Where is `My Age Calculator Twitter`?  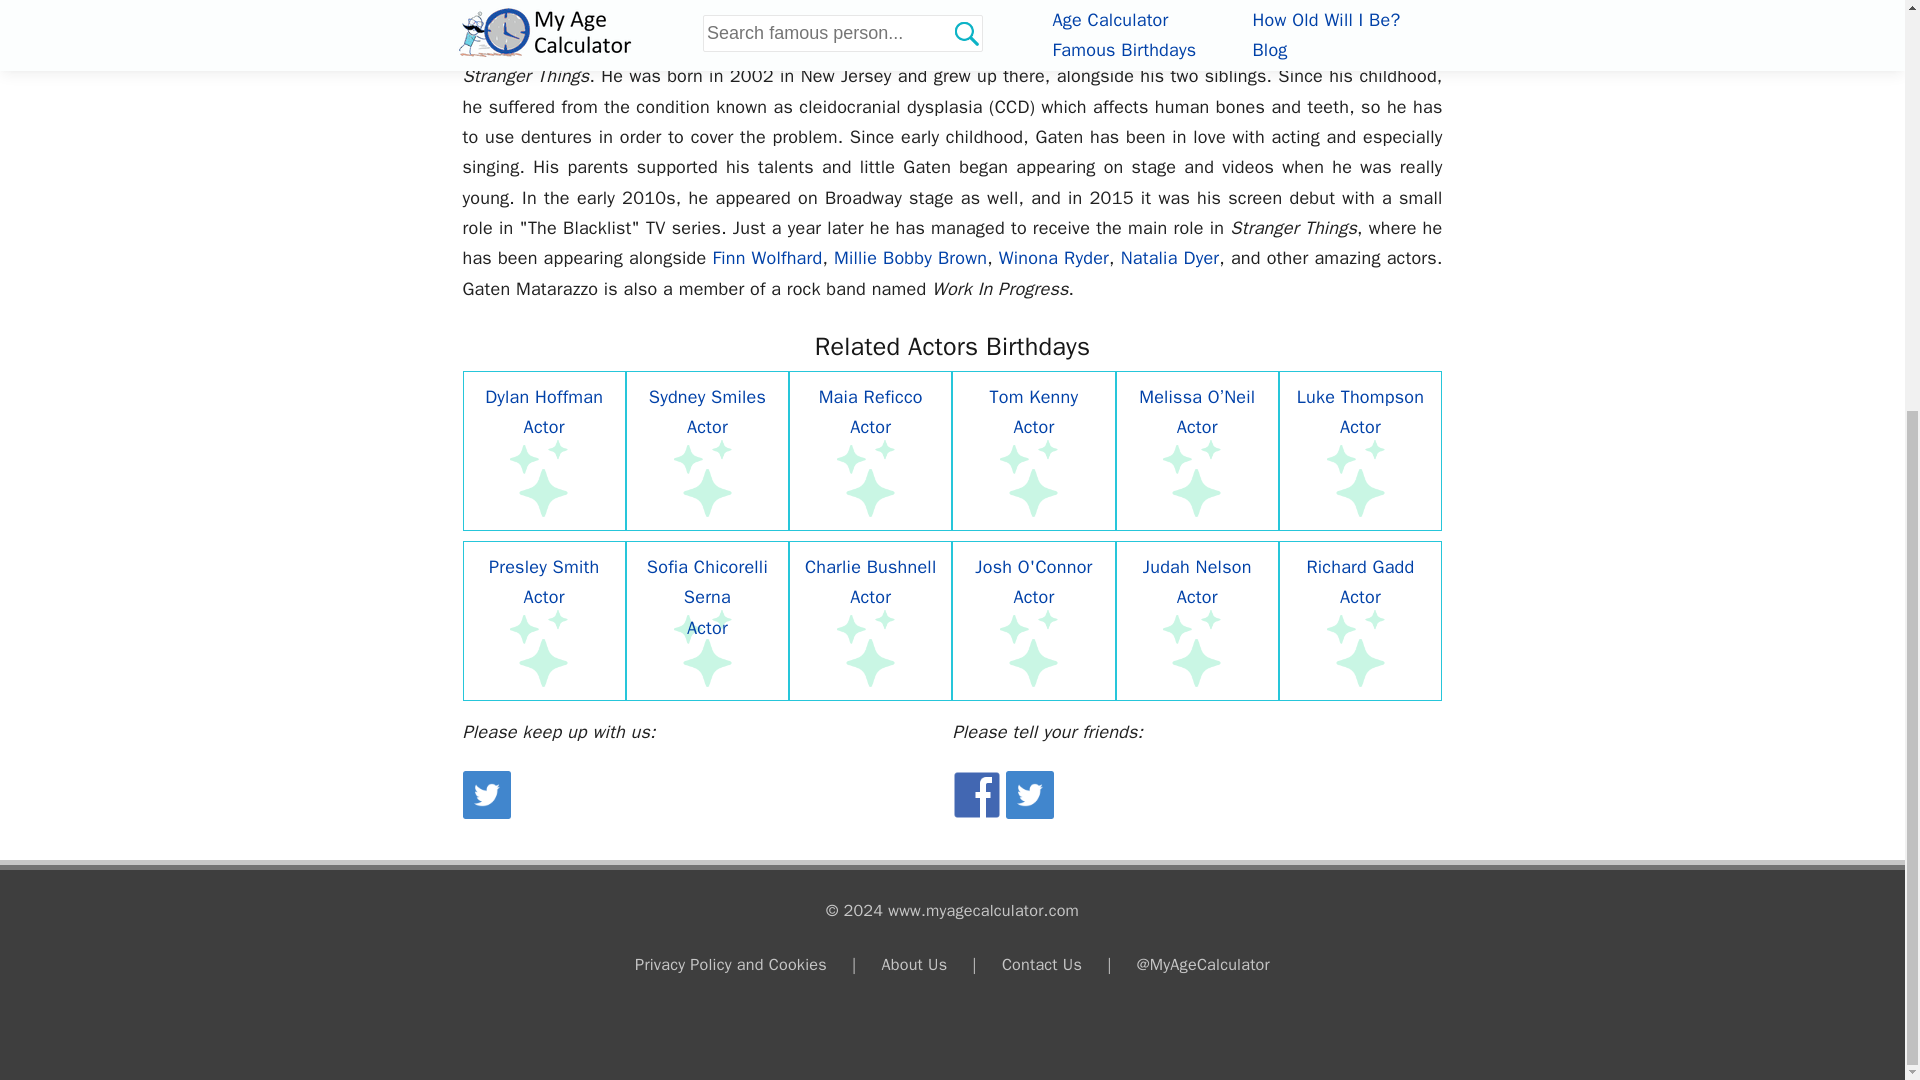 My Age Calculator Twitter is located at coordinates (486, 813).